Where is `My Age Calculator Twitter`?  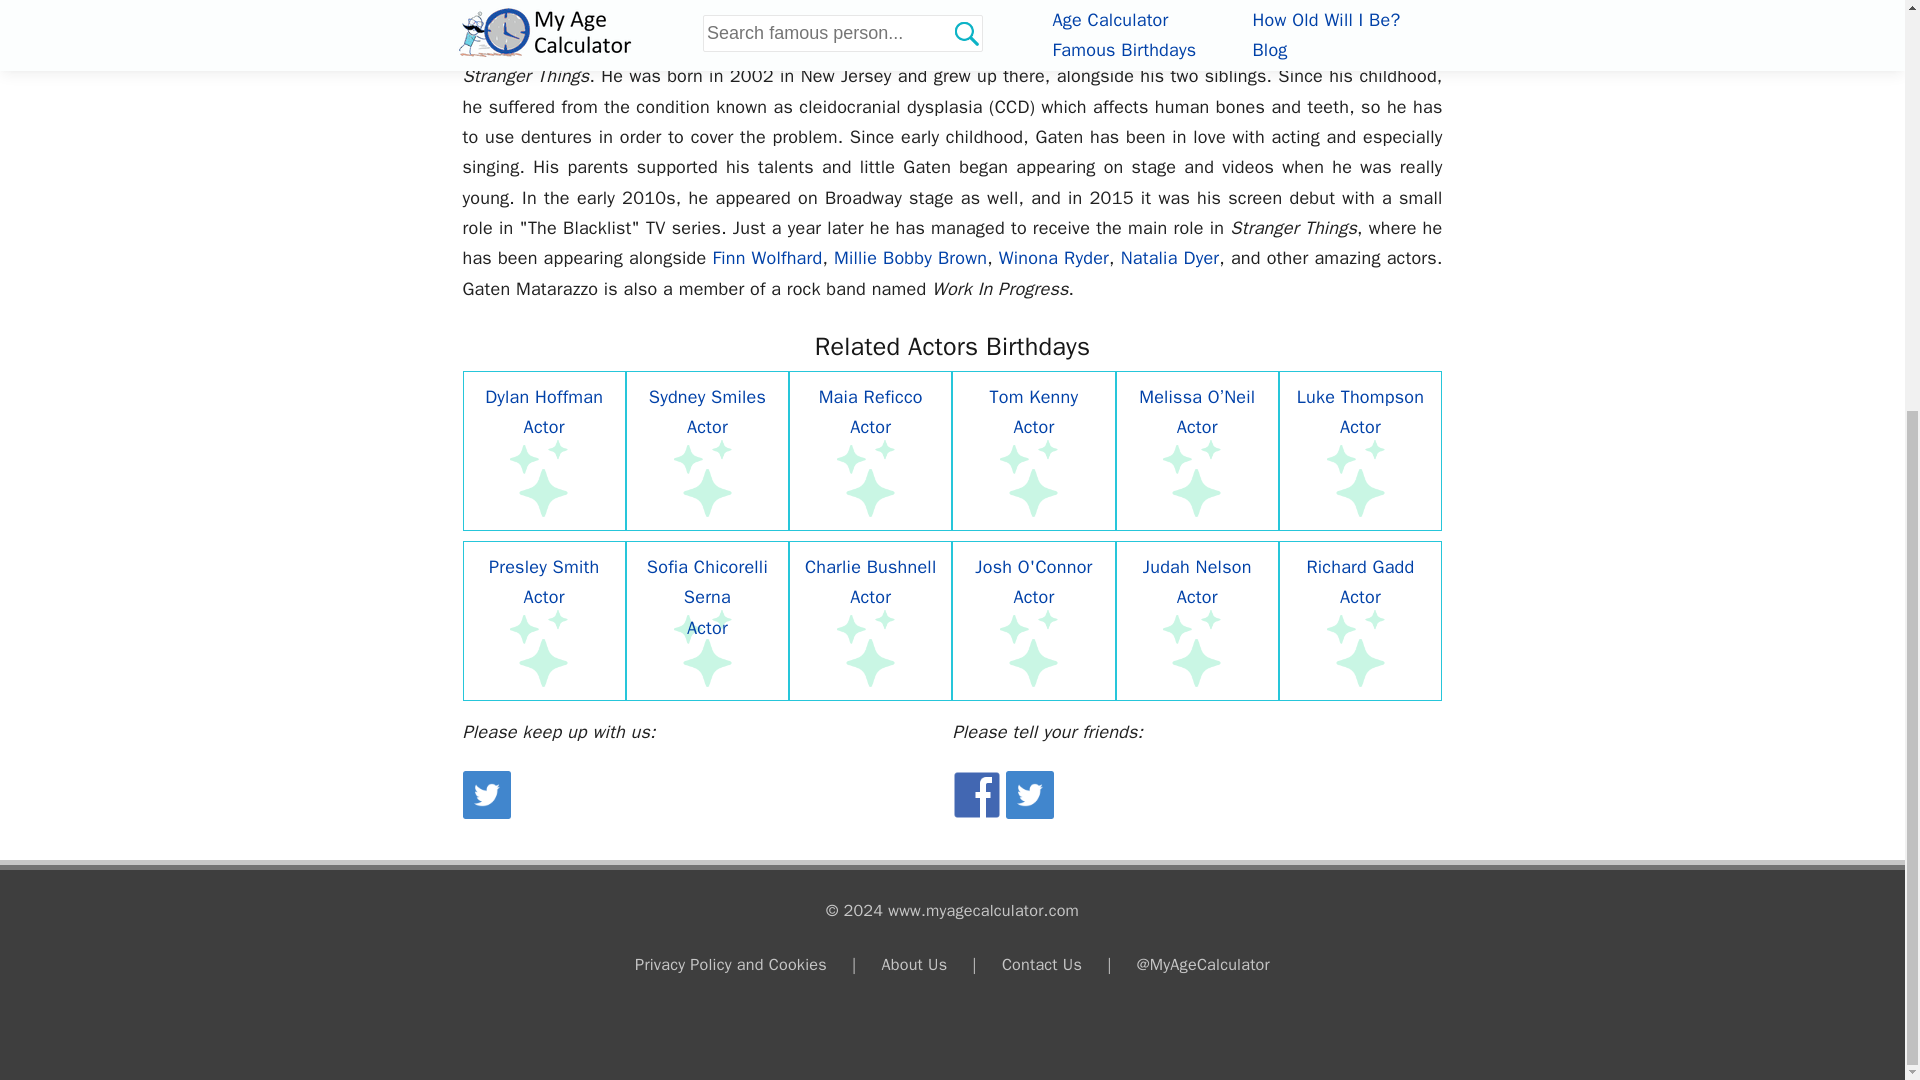 My Age Calculator Twitter is located at coordinates (486, 813).